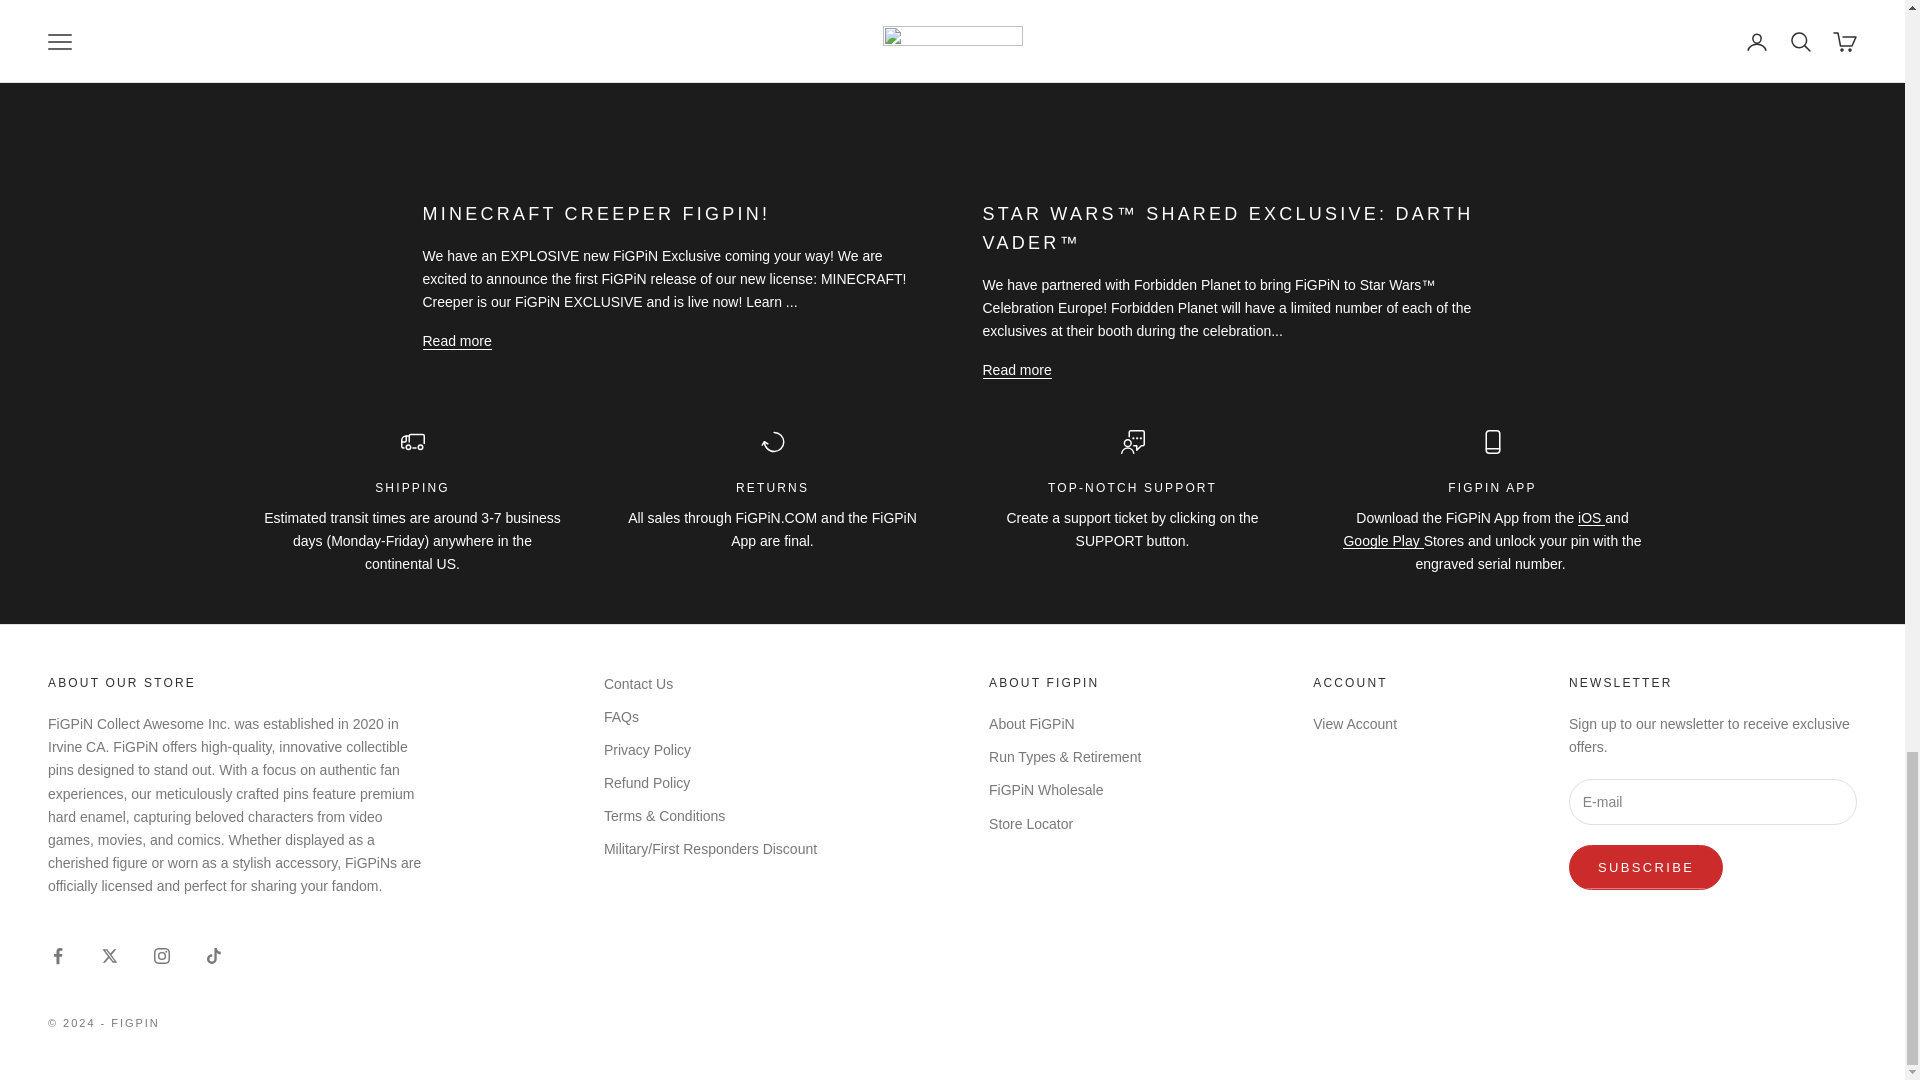 The width and height of the screenshot is (1920, 1080). What do you see at coordinates (1016, 370) in the screenshot?
I see `Read more` at bounding box center [1016, 370].